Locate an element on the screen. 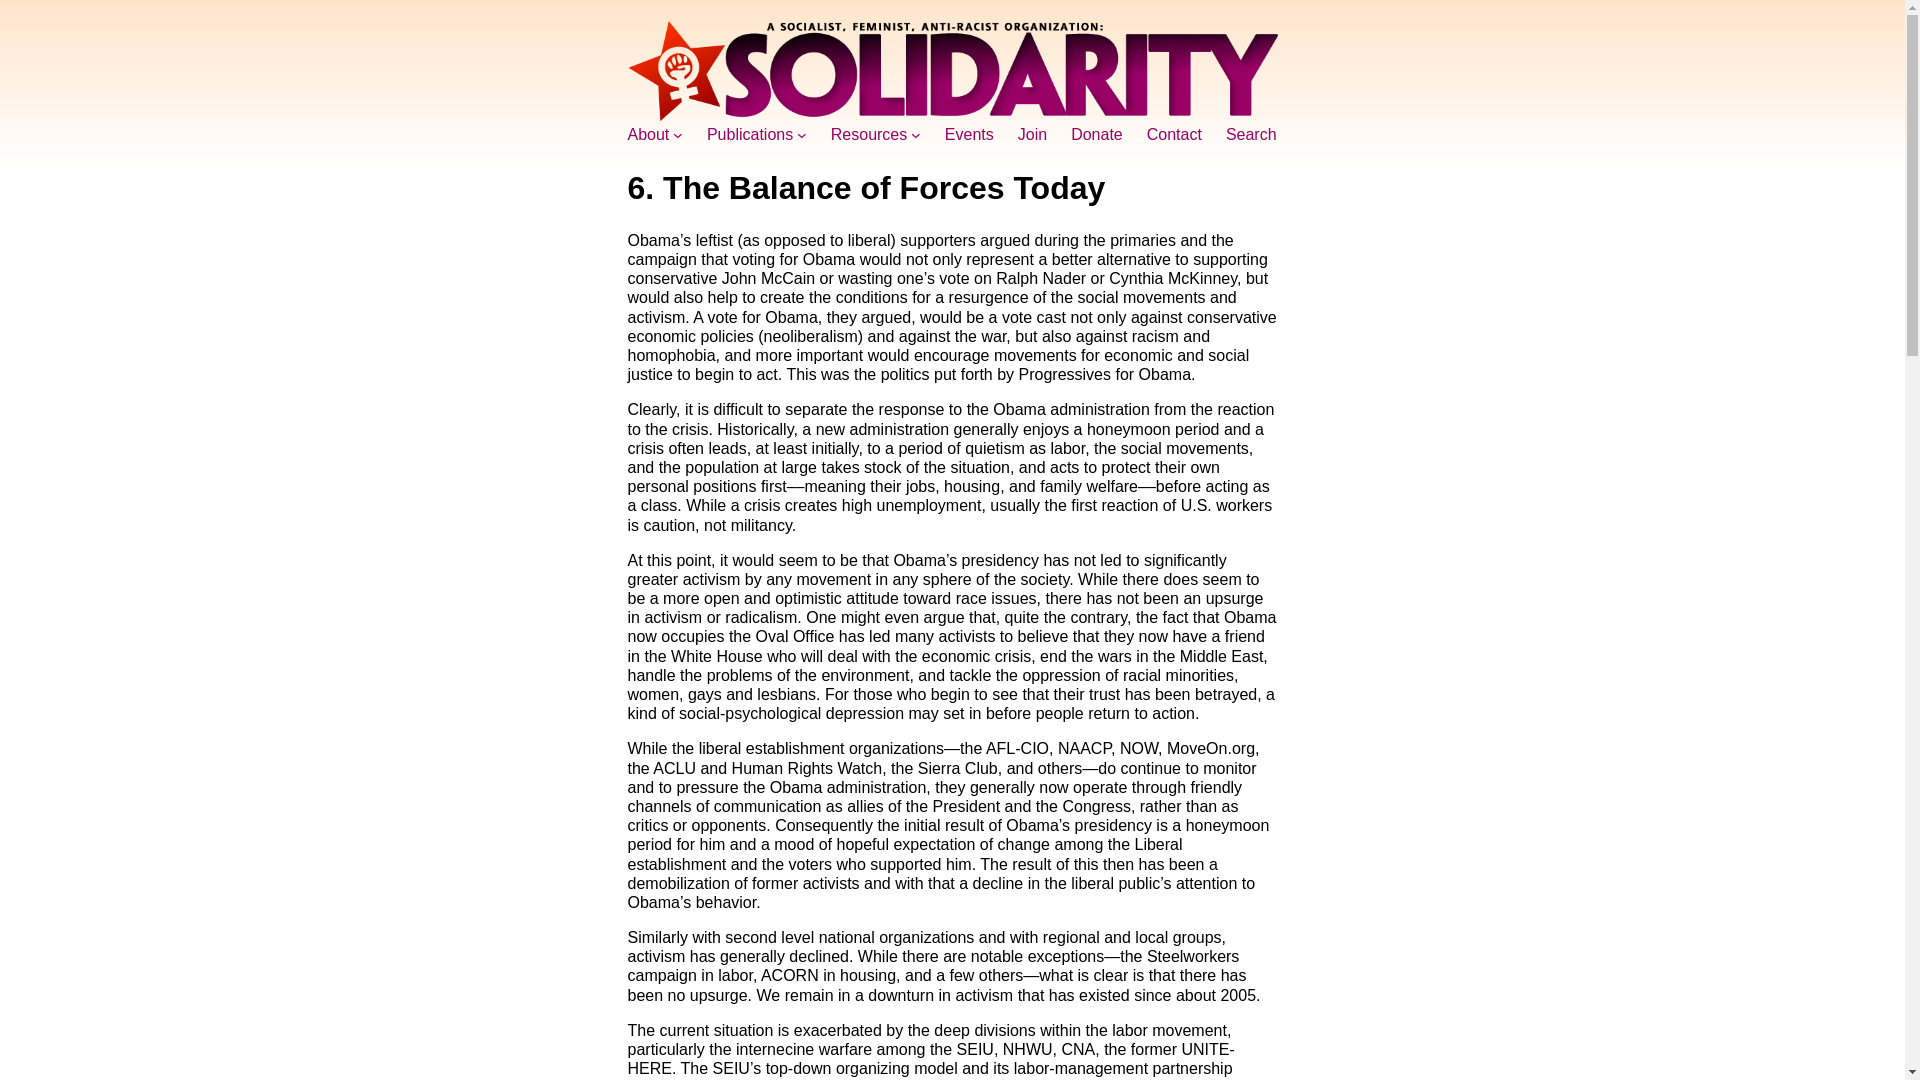 The width and height of the screenshot is (1920, 1080). About is located at coordinates (648, 134).